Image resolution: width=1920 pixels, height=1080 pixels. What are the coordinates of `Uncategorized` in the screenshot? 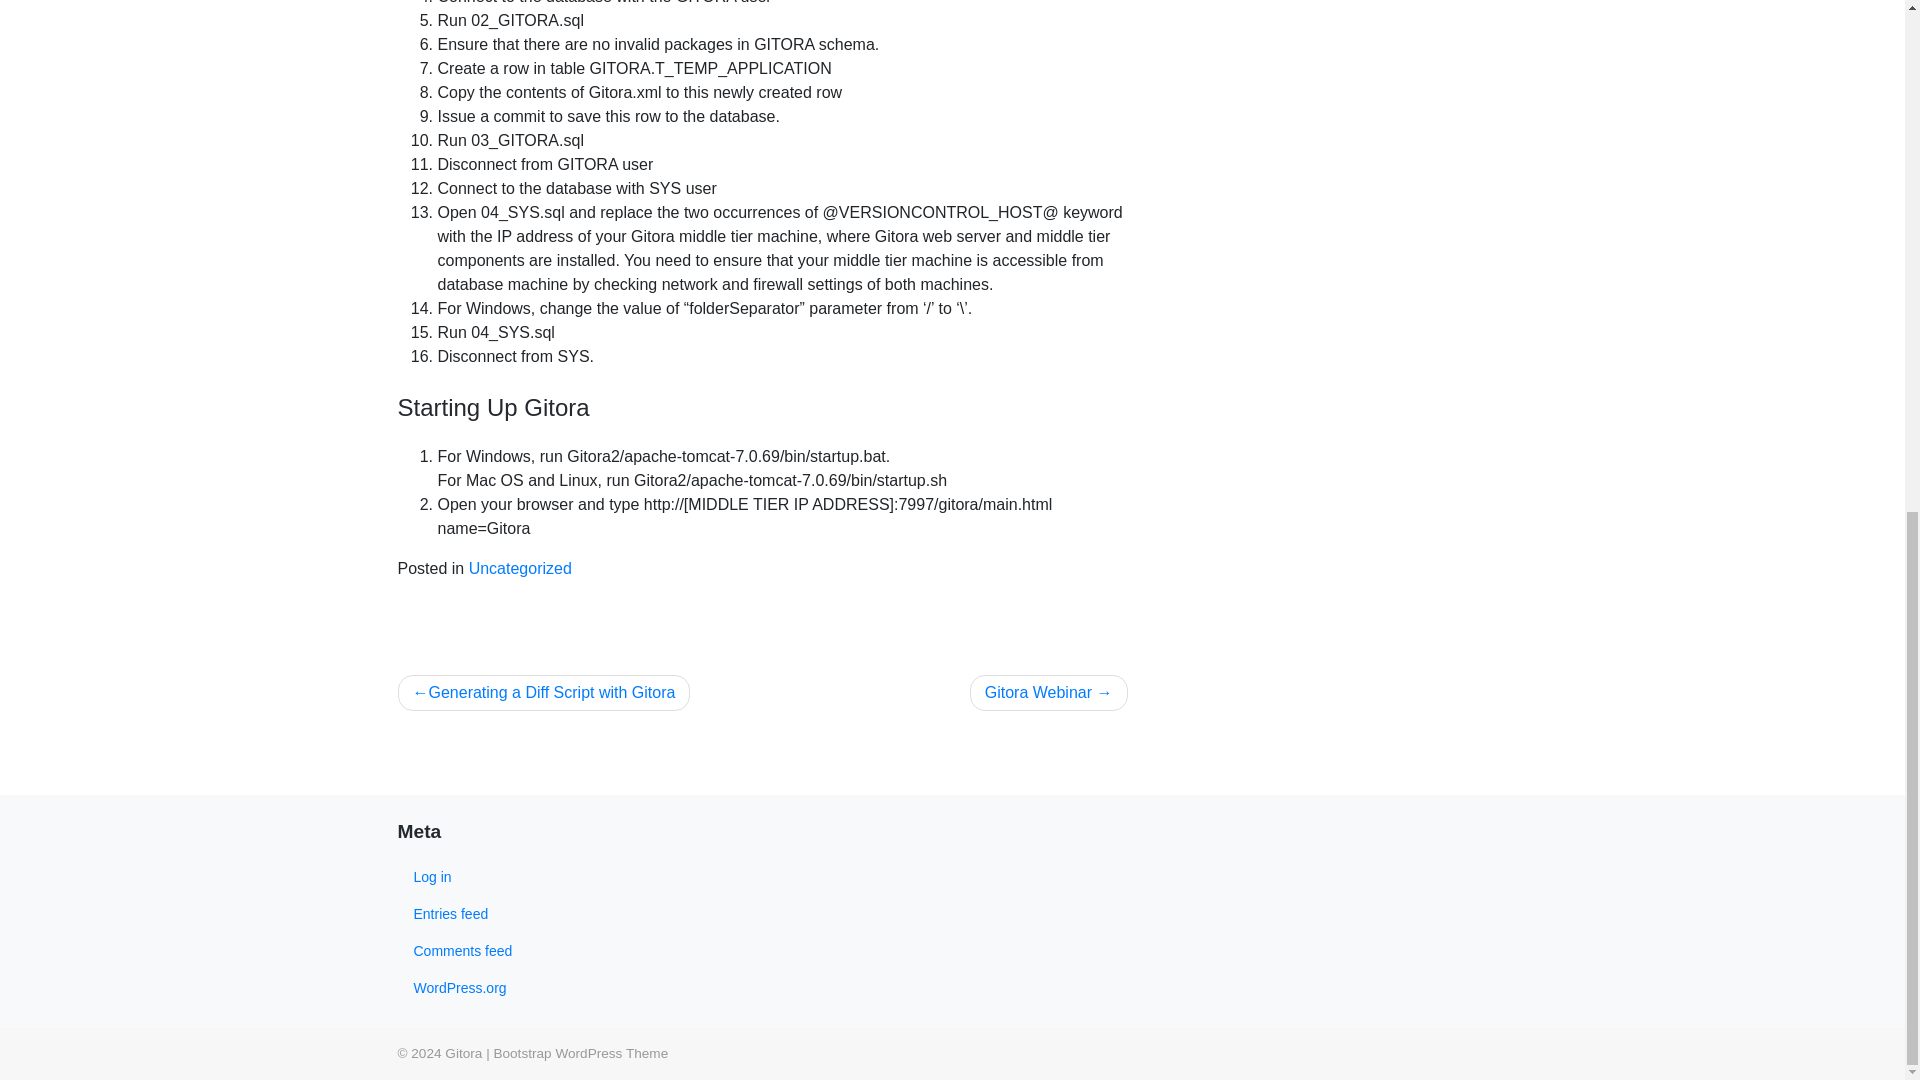 It's located at (520, 568).